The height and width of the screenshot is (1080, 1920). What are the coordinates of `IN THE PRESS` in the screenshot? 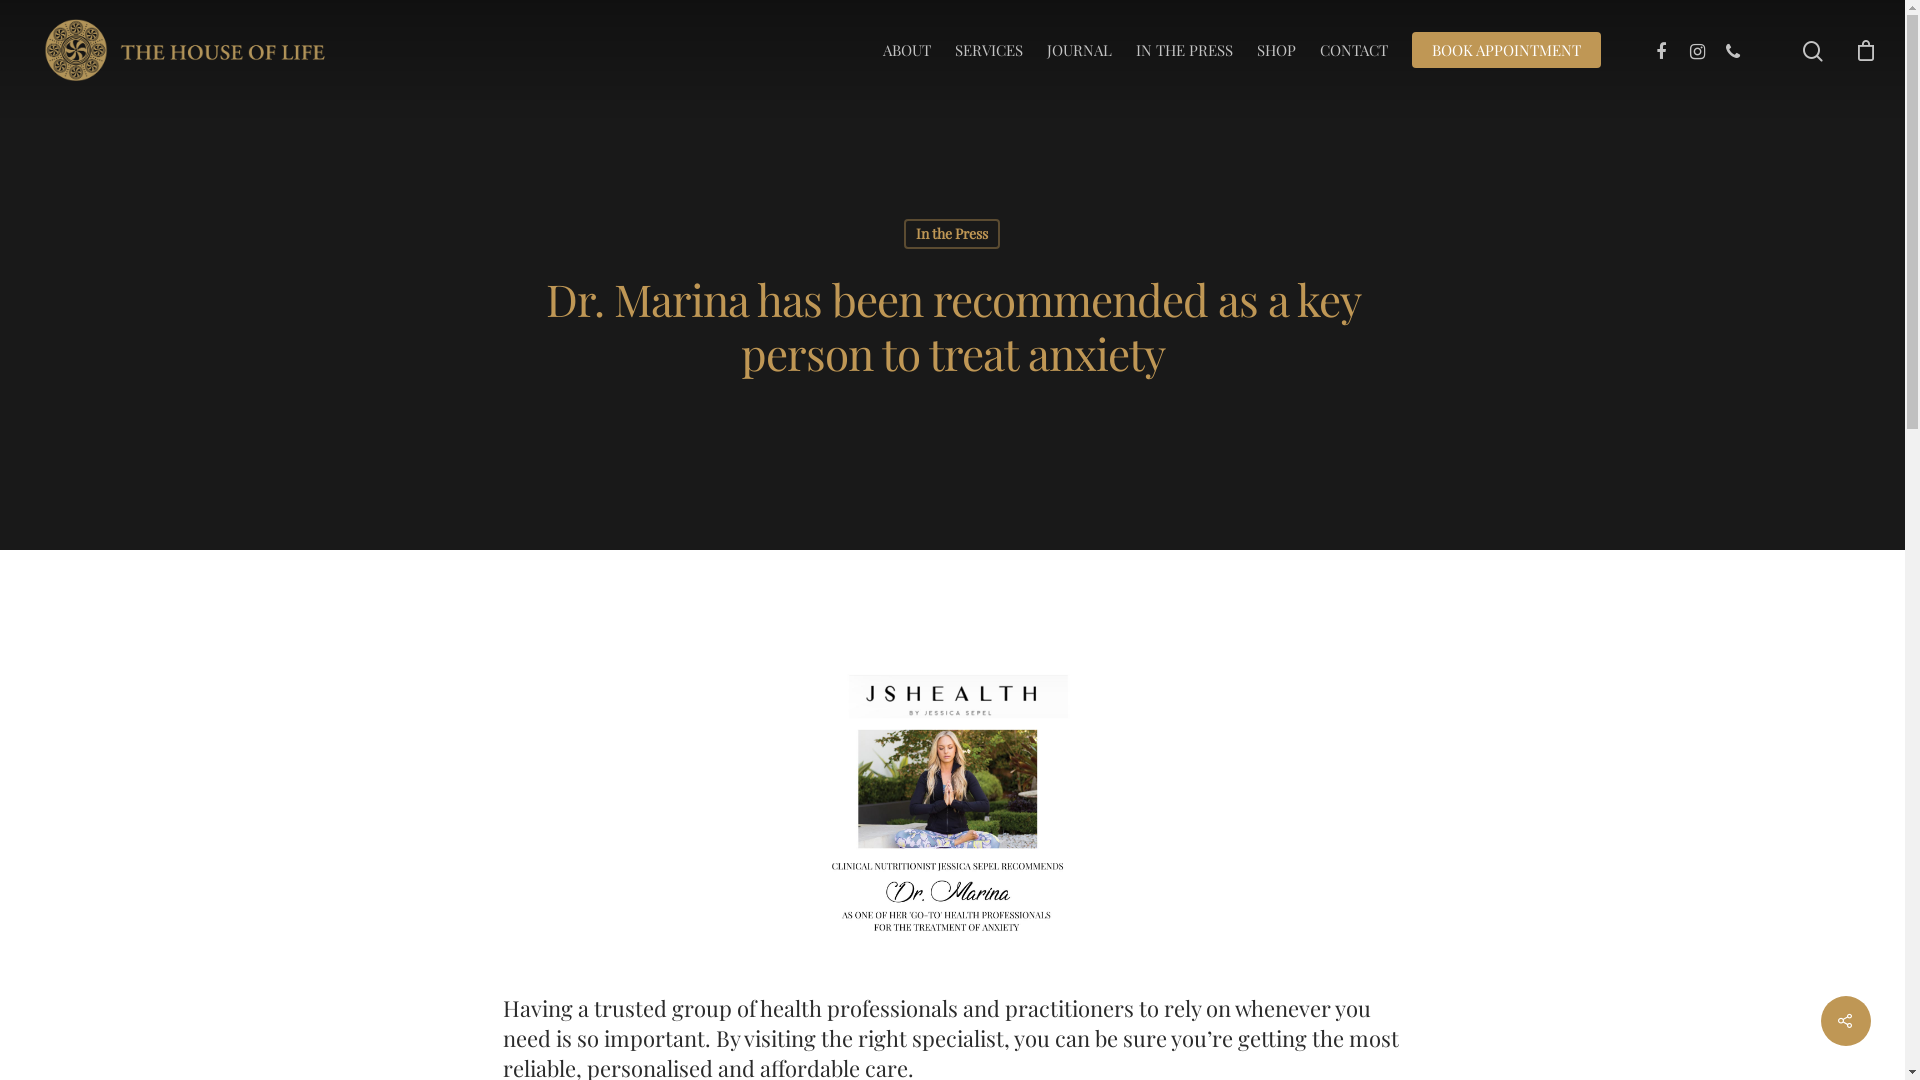 It's located at (1184, 50).